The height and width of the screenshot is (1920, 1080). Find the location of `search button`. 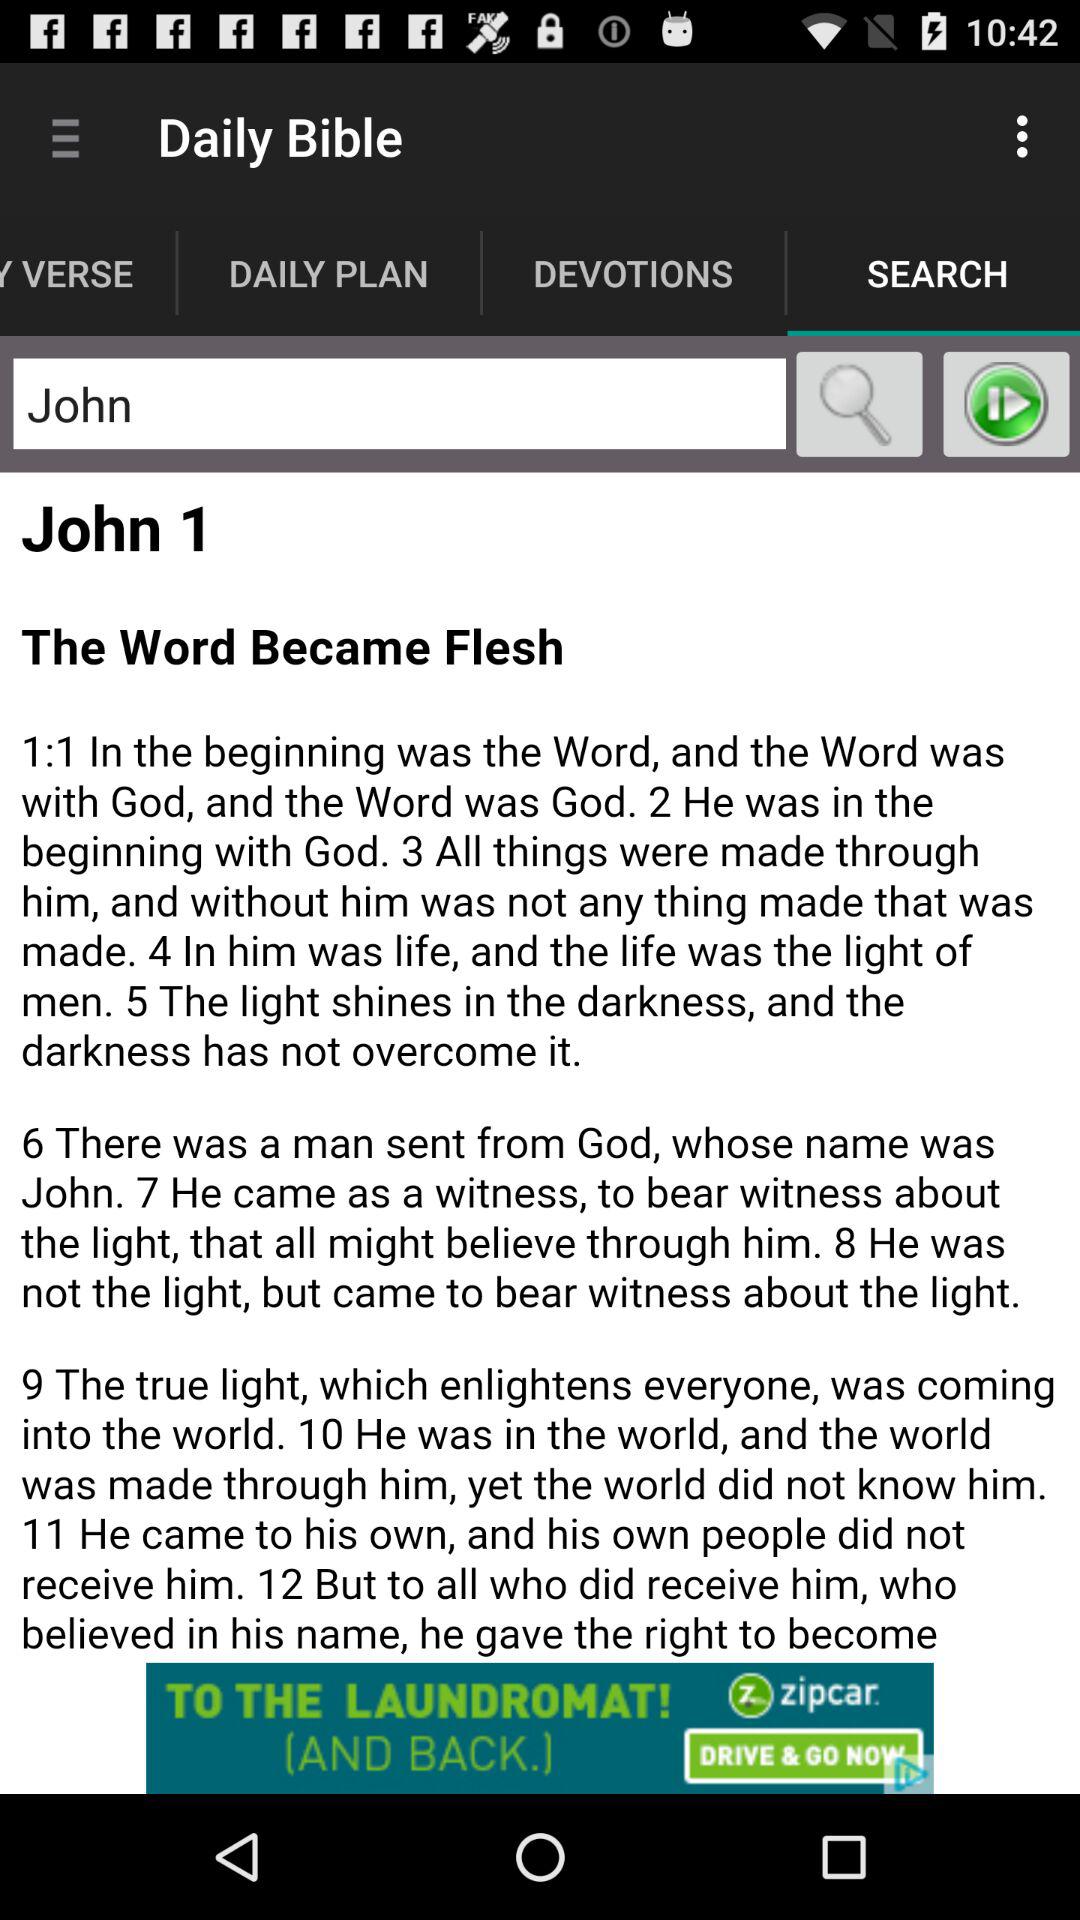

search button is located at coordinates (860, 404).